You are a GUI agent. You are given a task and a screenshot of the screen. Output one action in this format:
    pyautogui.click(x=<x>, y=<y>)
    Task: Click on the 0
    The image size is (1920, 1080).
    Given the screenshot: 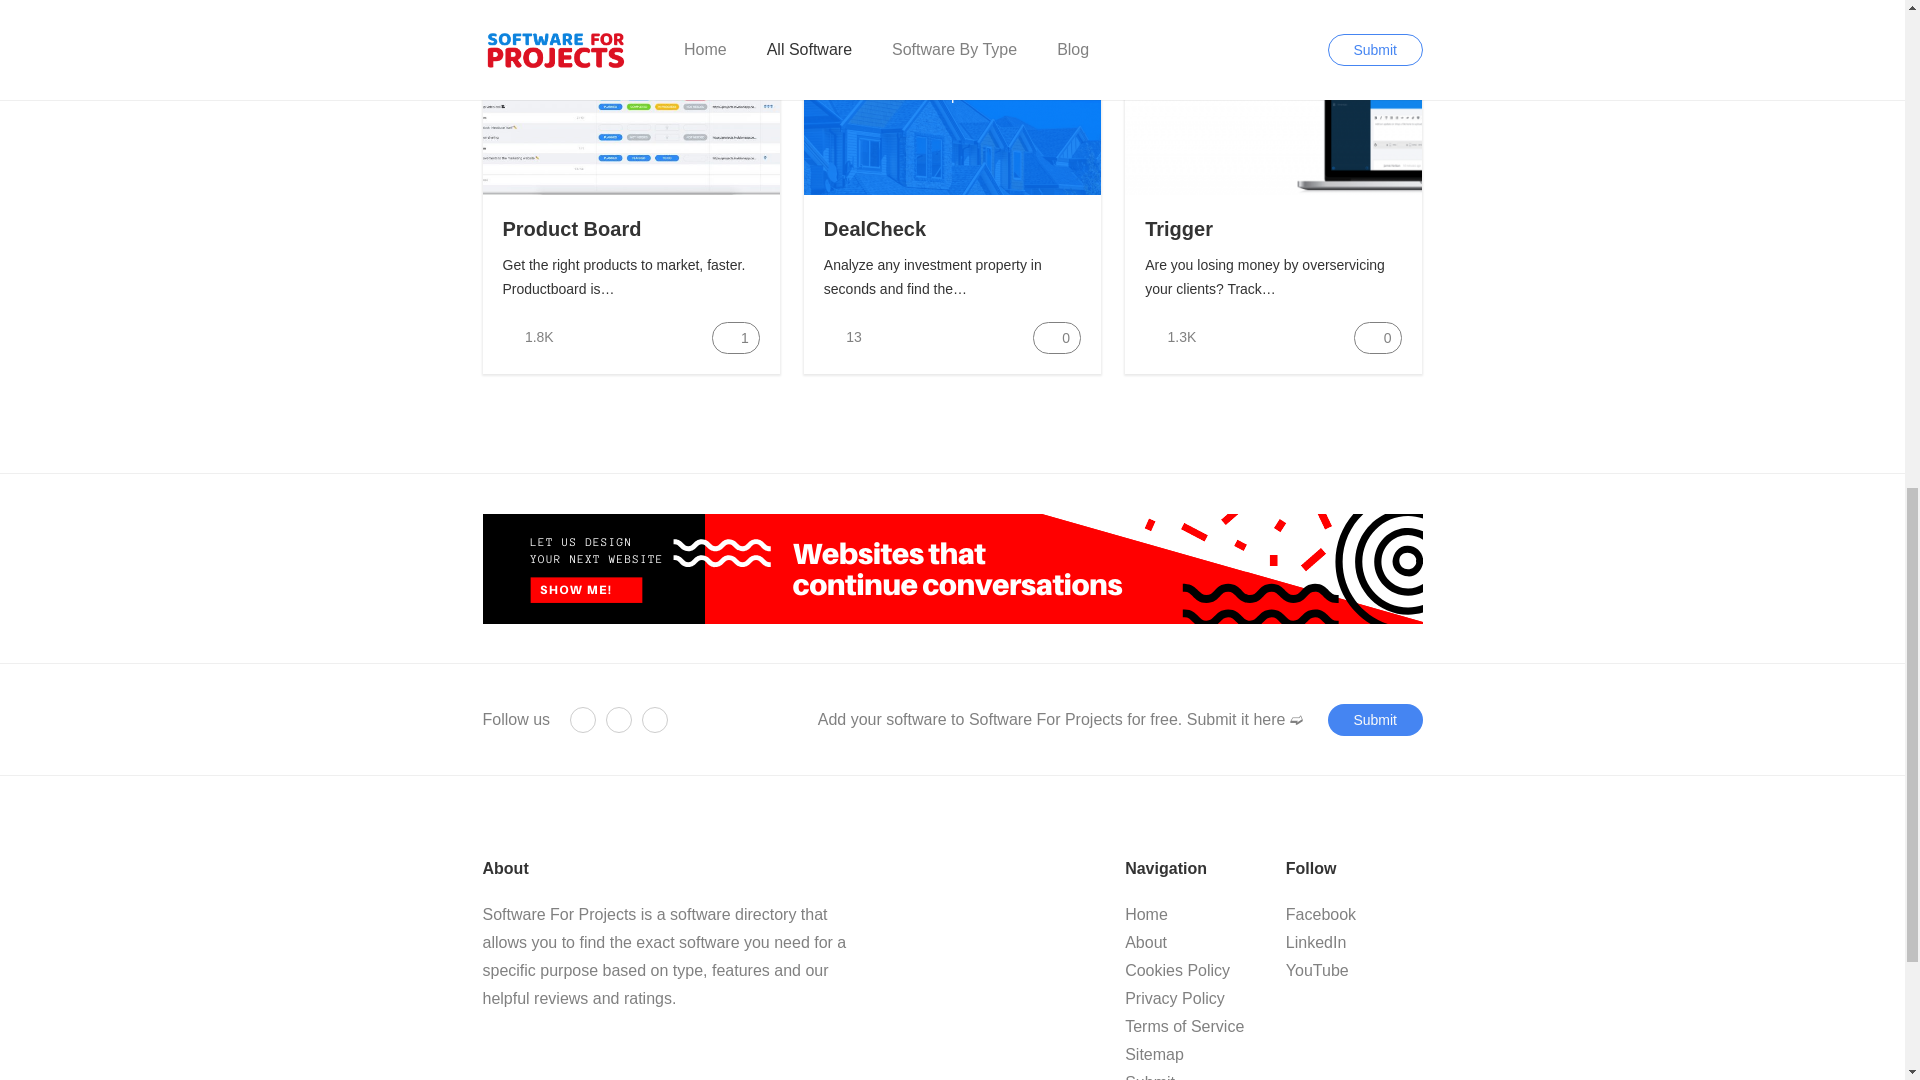 What is the action you would take?
    pyautogui.click(x=1377, y=338)
    